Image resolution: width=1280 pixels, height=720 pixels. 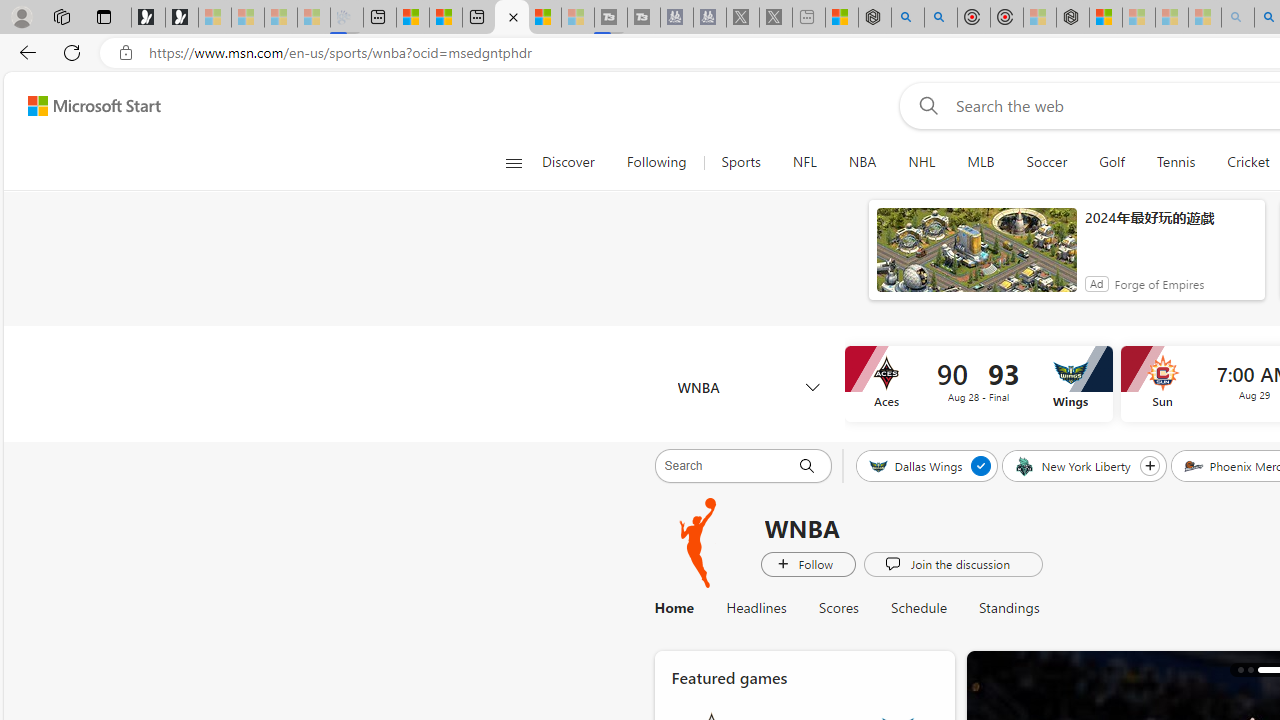 What do you see at coordinates (611, 18) in the screenshot?
I see `Streaming Coverage | T3 - Sleeping` at bounding box center [611, 18].